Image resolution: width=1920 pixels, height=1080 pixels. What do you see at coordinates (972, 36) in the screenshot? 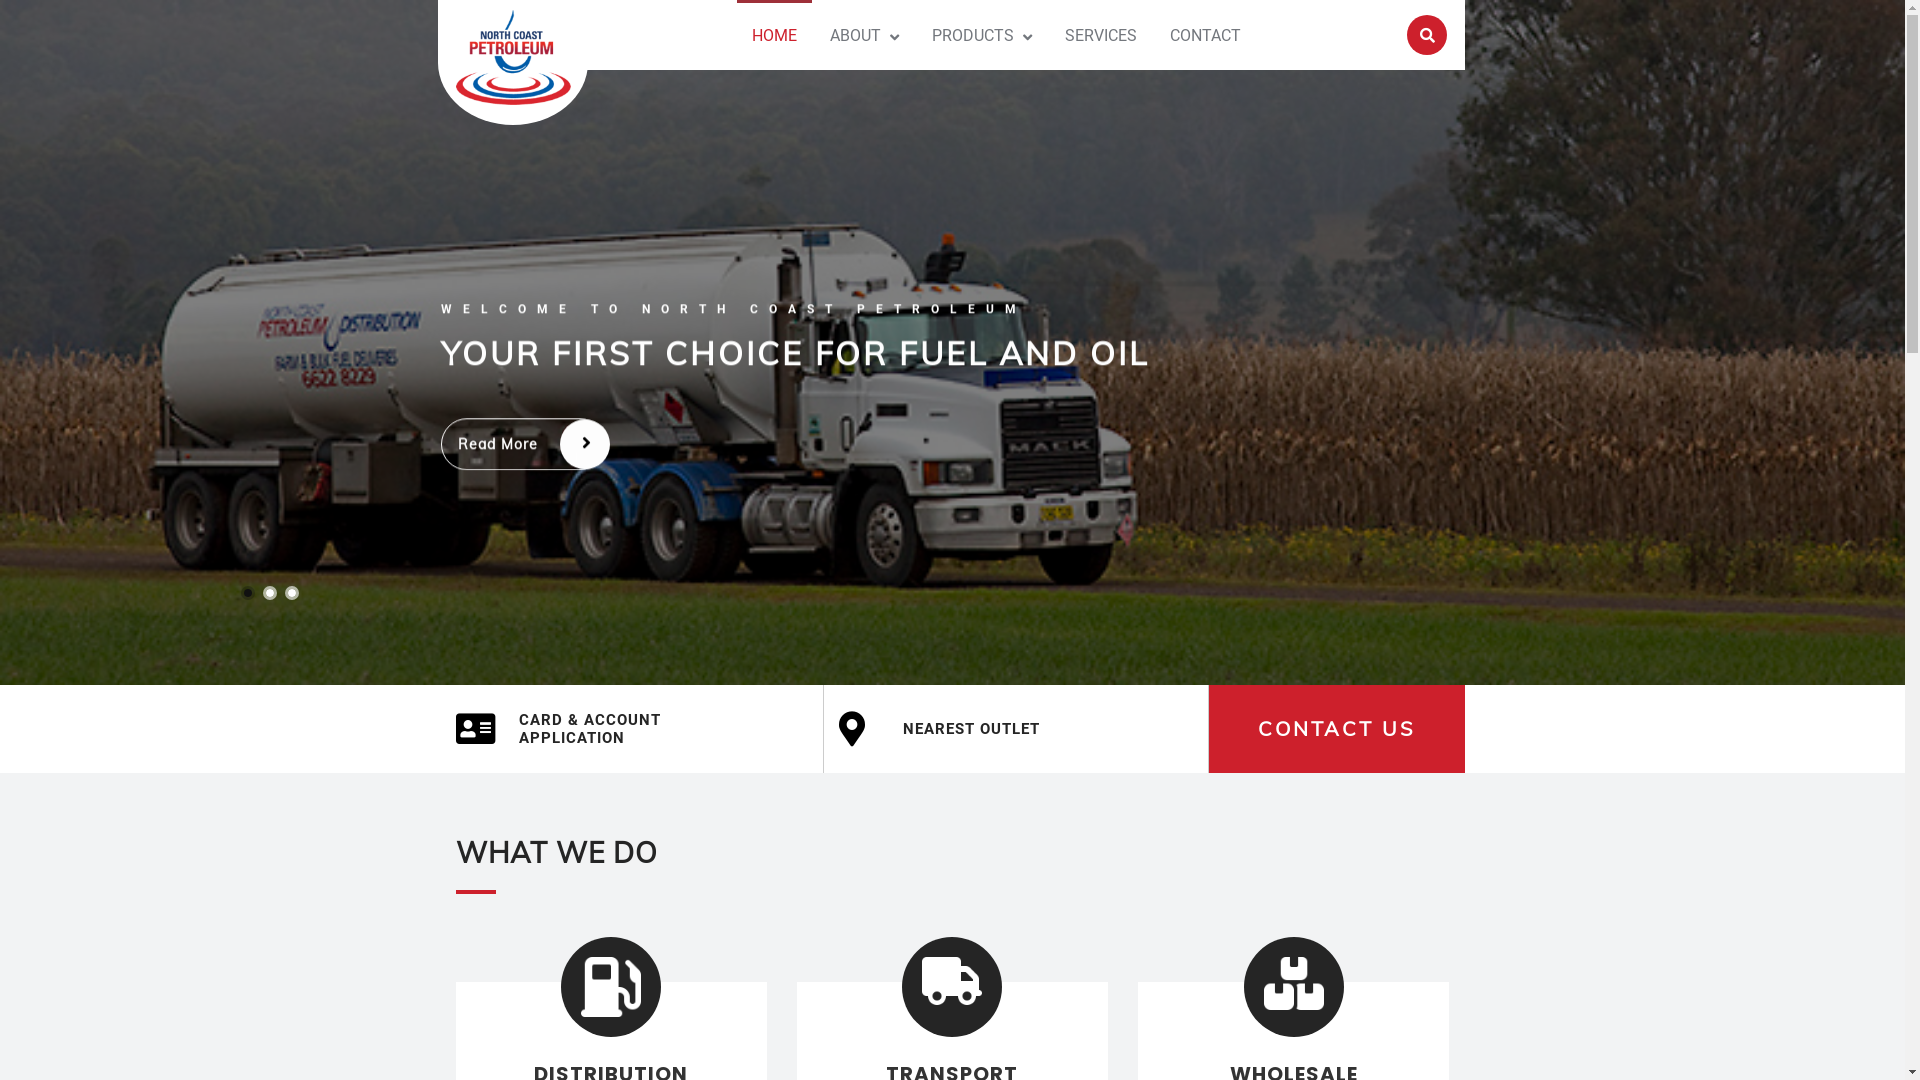
I see `PRODUCTS` at bounding box center [972, 36].